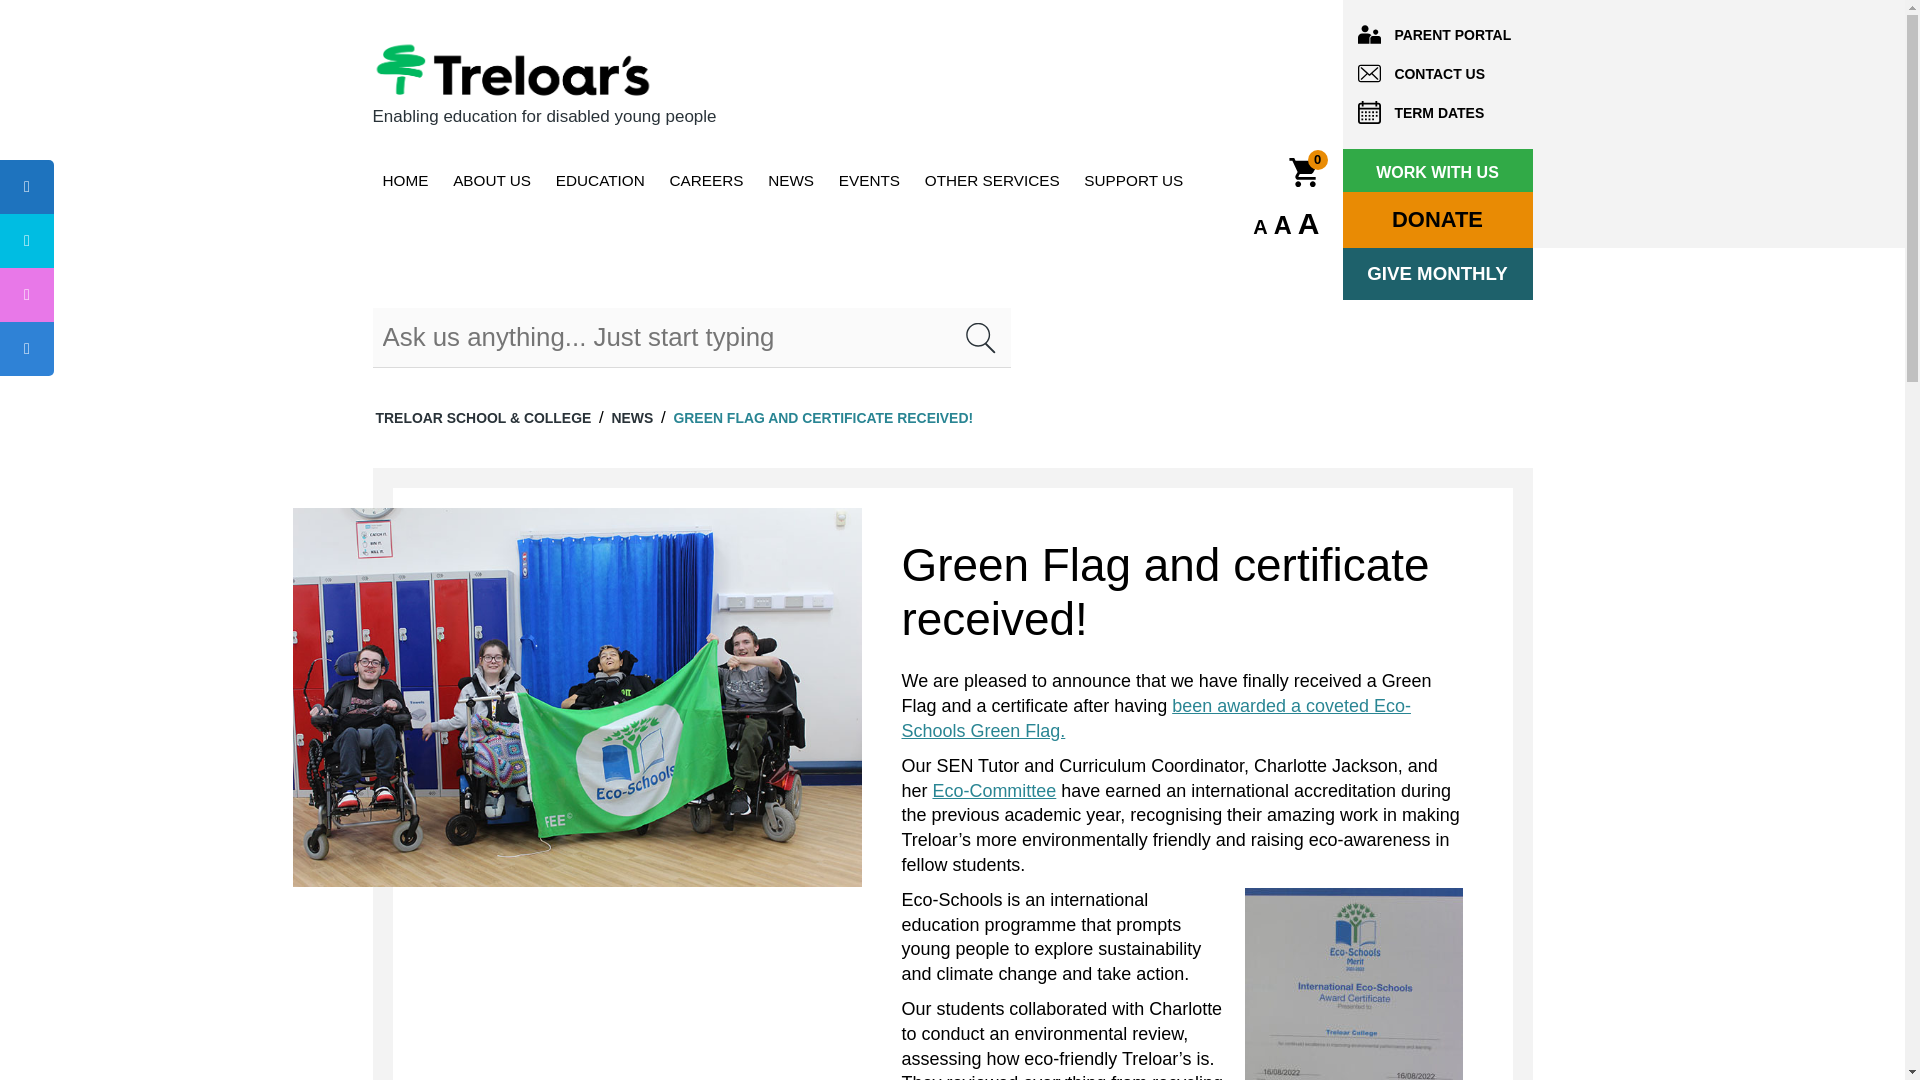  I want to click on View your shopping cart, so click(1318, 160).